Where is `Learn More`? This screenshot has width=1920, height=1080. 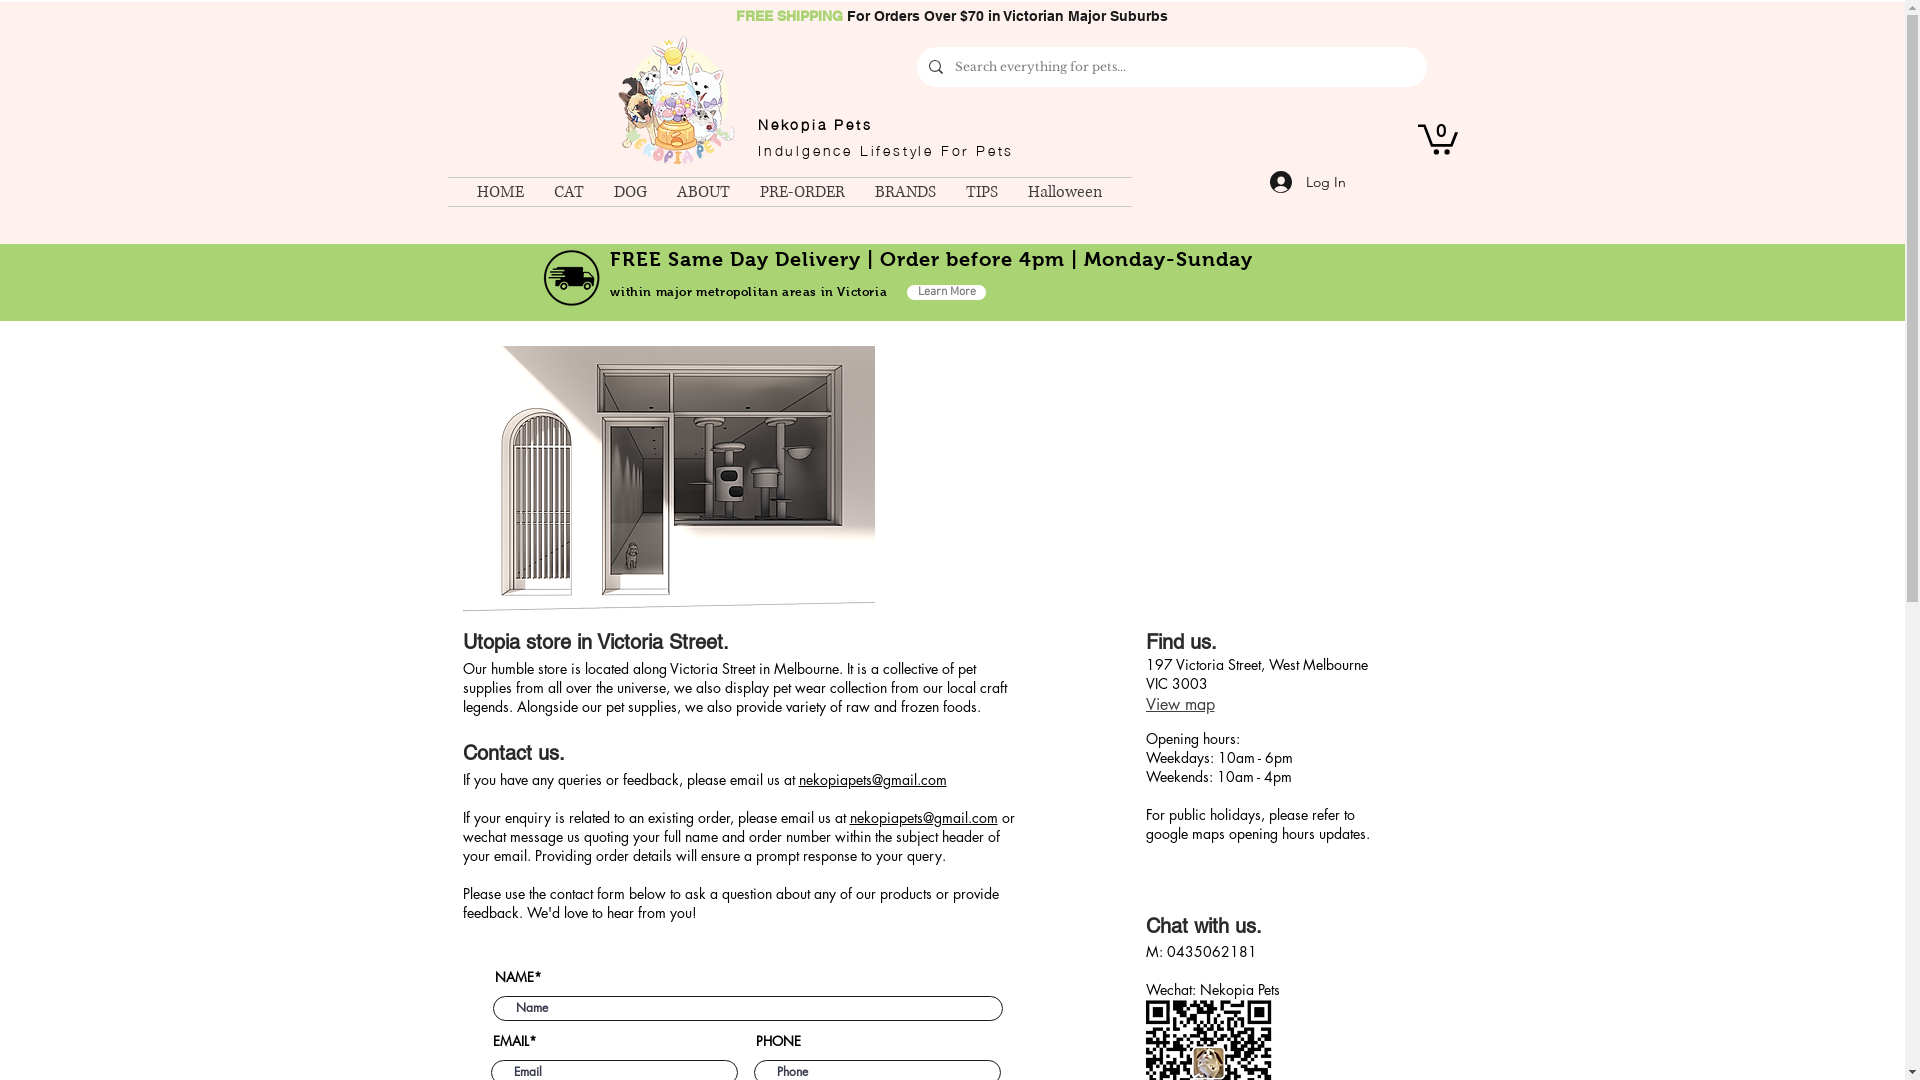
Learn More is located at coordinates (946, 292).